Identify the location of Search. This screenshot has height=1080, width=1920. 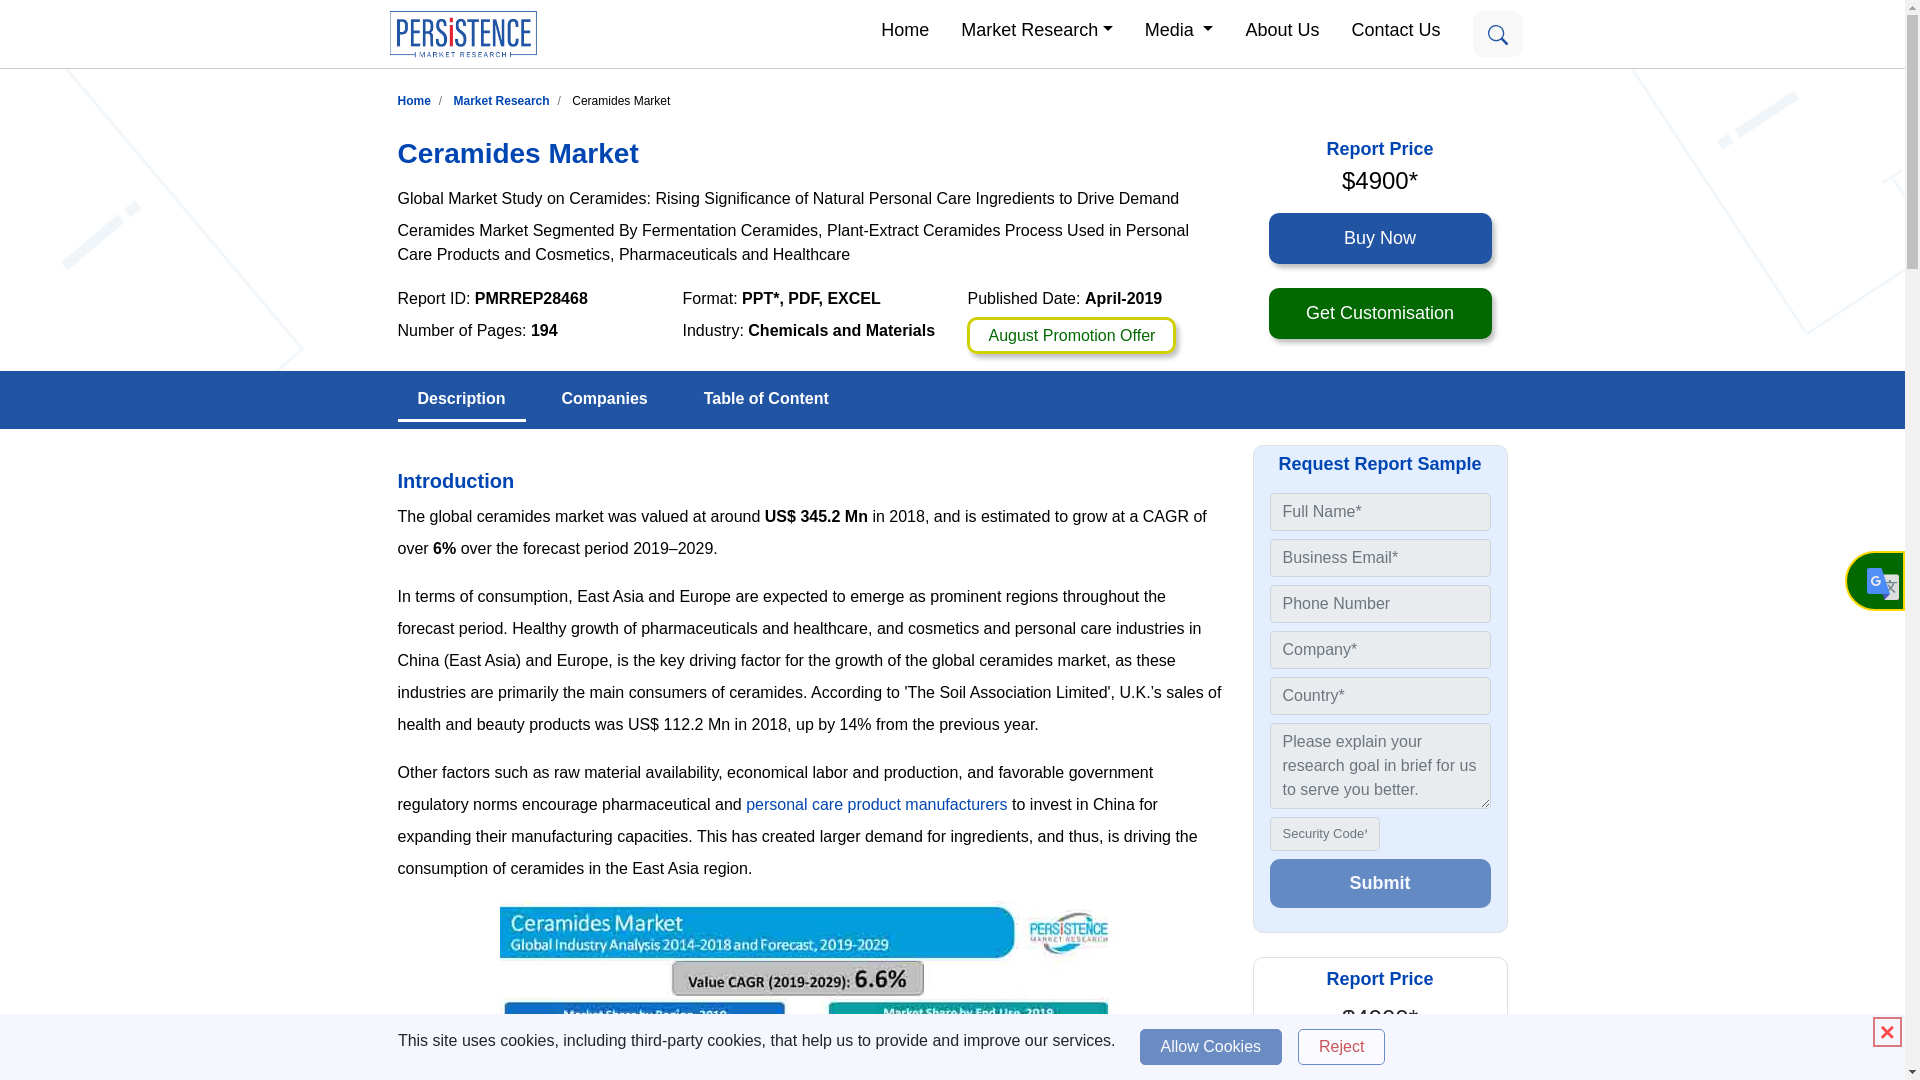
(1497, 34).